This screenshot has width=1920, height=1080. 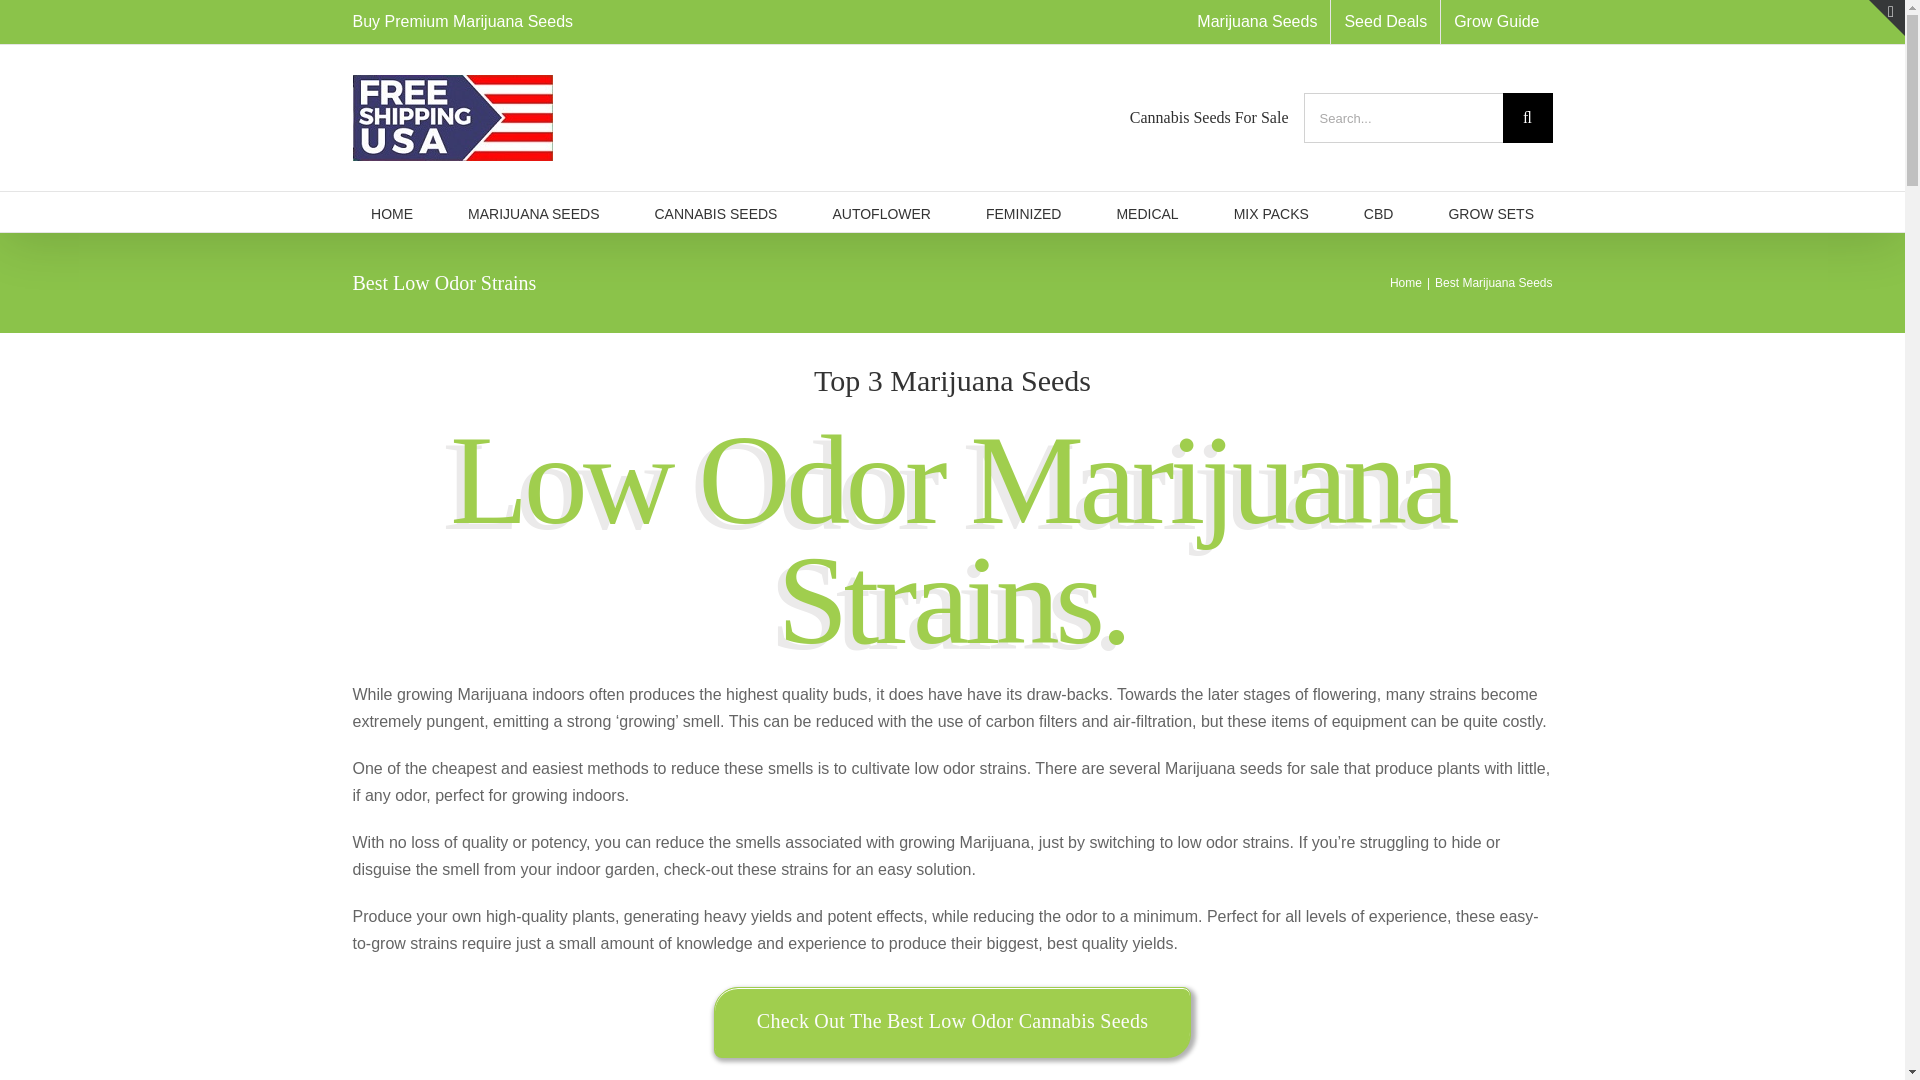 I want to click on Marijuana Seeds, so click(x=391, y=212).